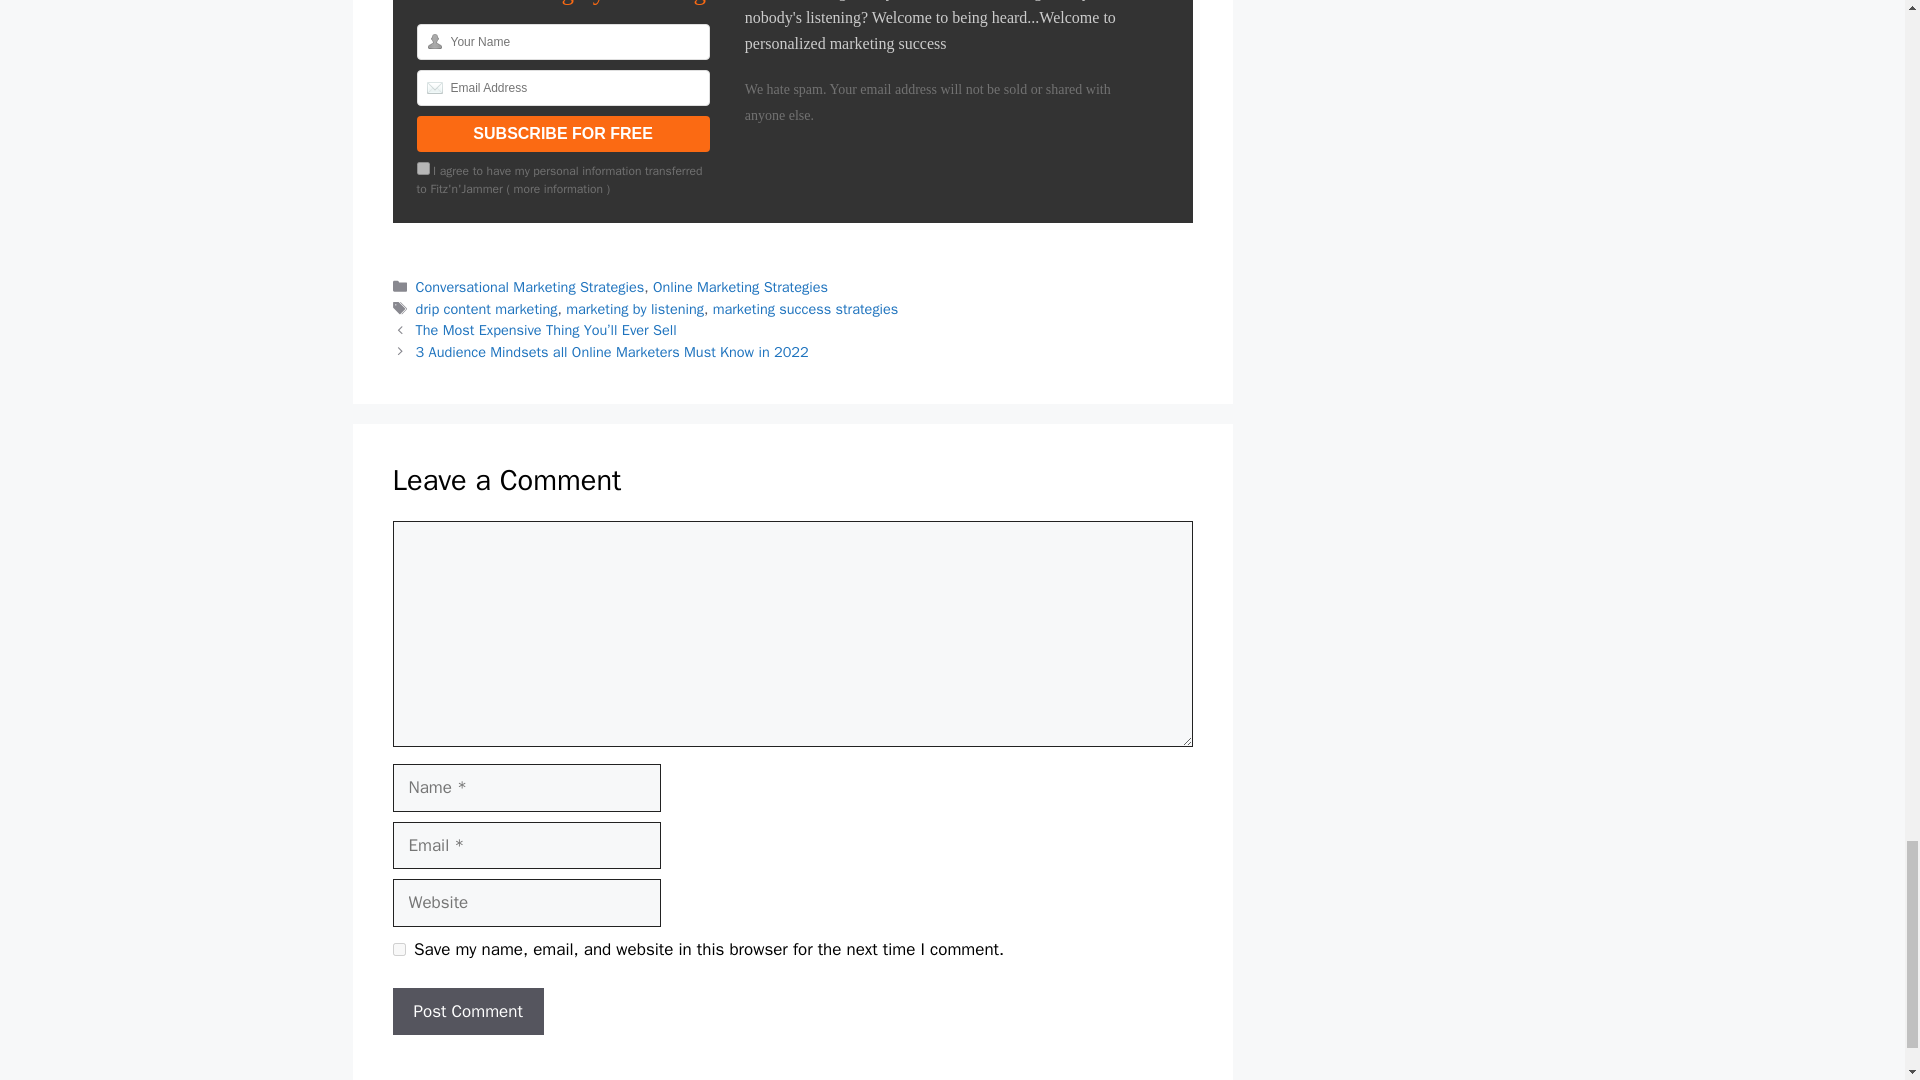 The height and width of the screenshot is (1080, 1920). What do you see at coordinates (612, 352) in the screenshot?
I see `3 Audience Mindsets all Online Marketers Must Know in 2022` at bounding box center [612, 352].